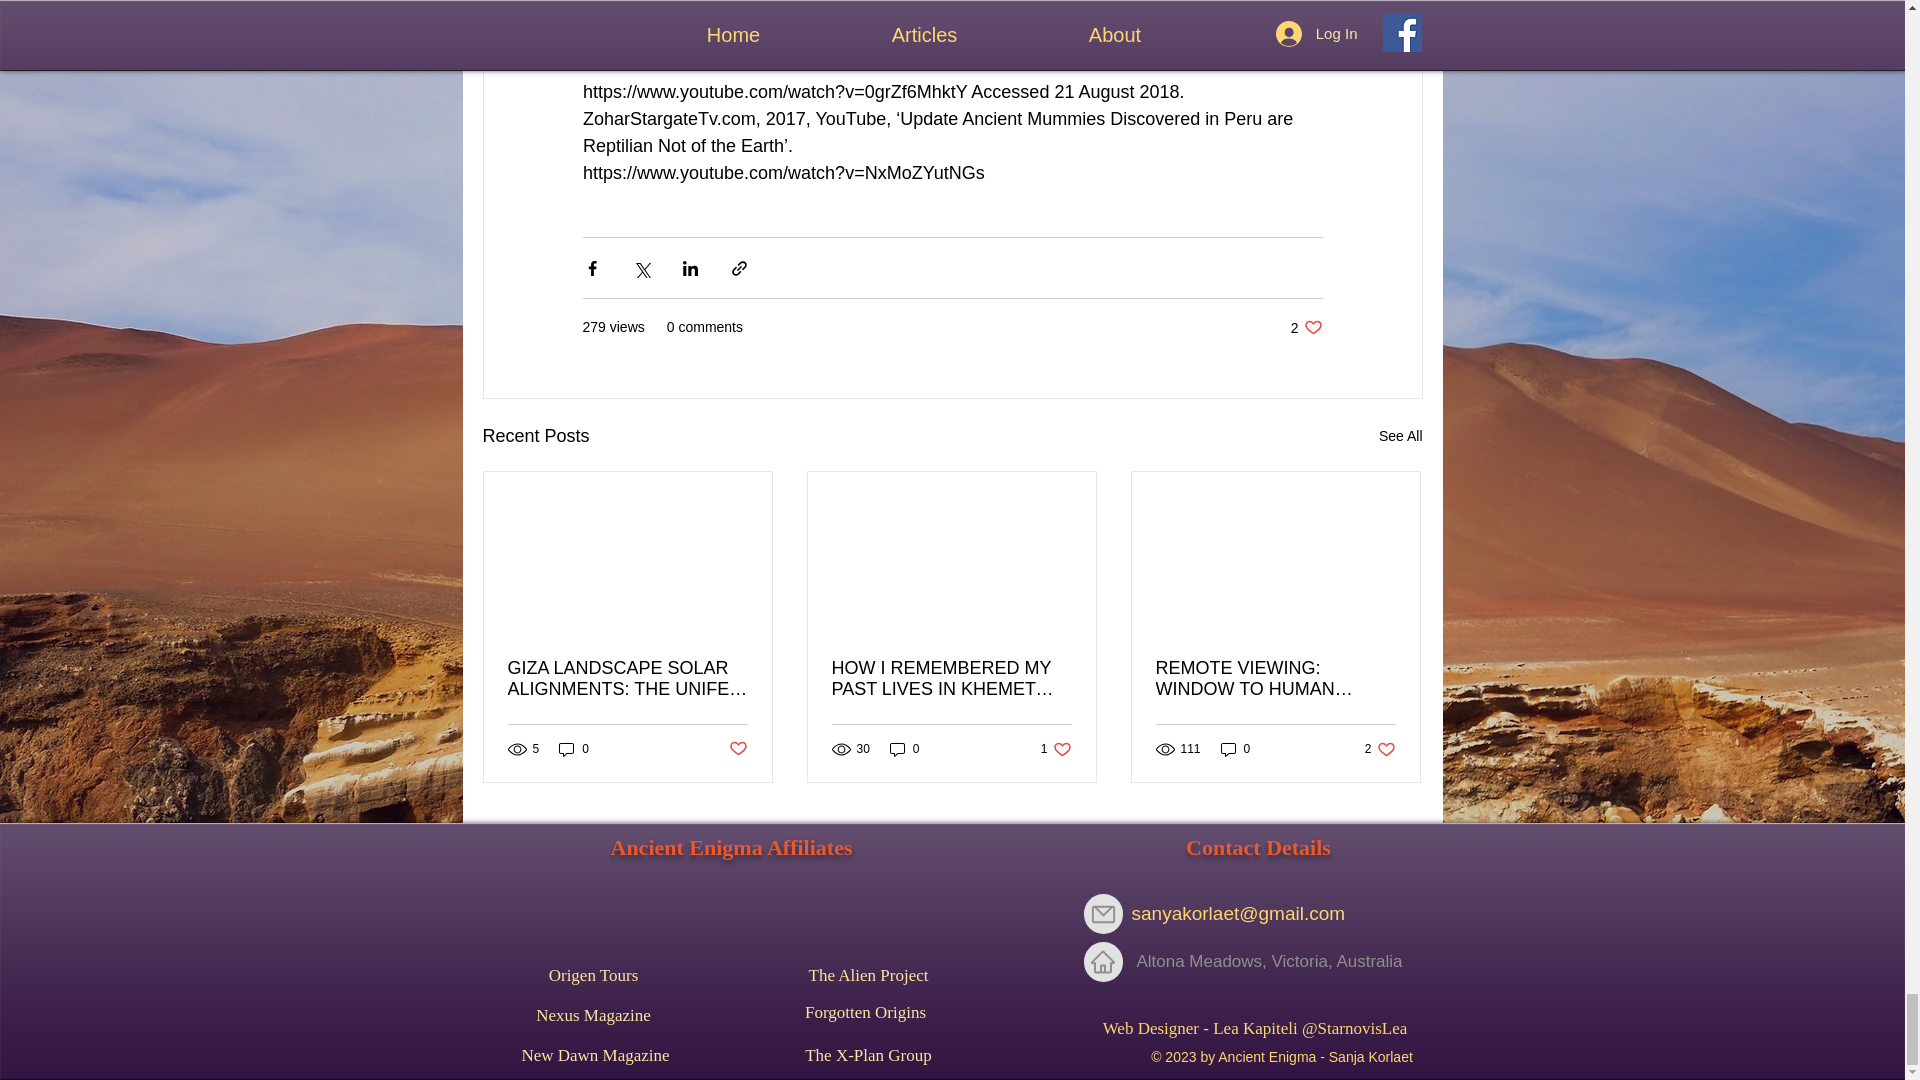  Describe the element at coordinates (1380, 749) in the screenshot. I see `The Alien Project` at that location.